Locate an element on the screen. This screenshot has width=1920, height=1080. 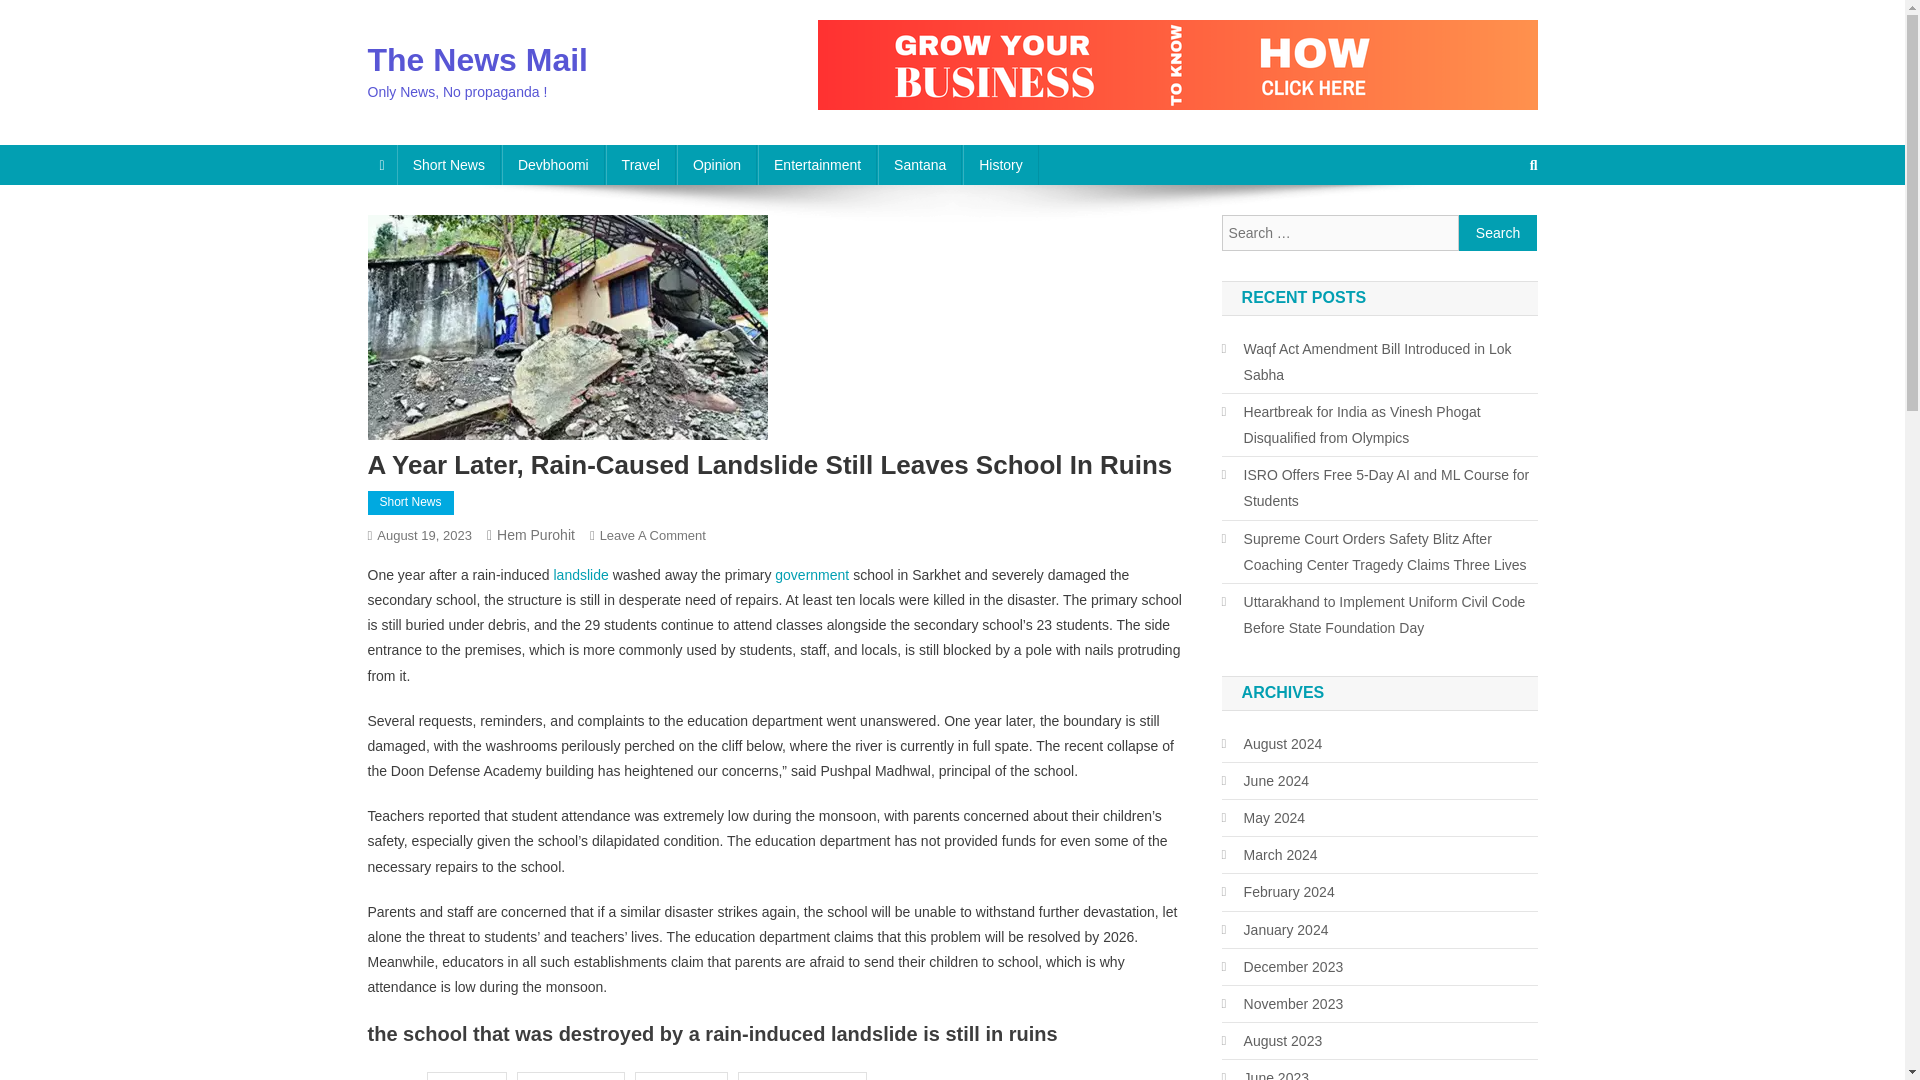
government is located at coordinates (812, 575).